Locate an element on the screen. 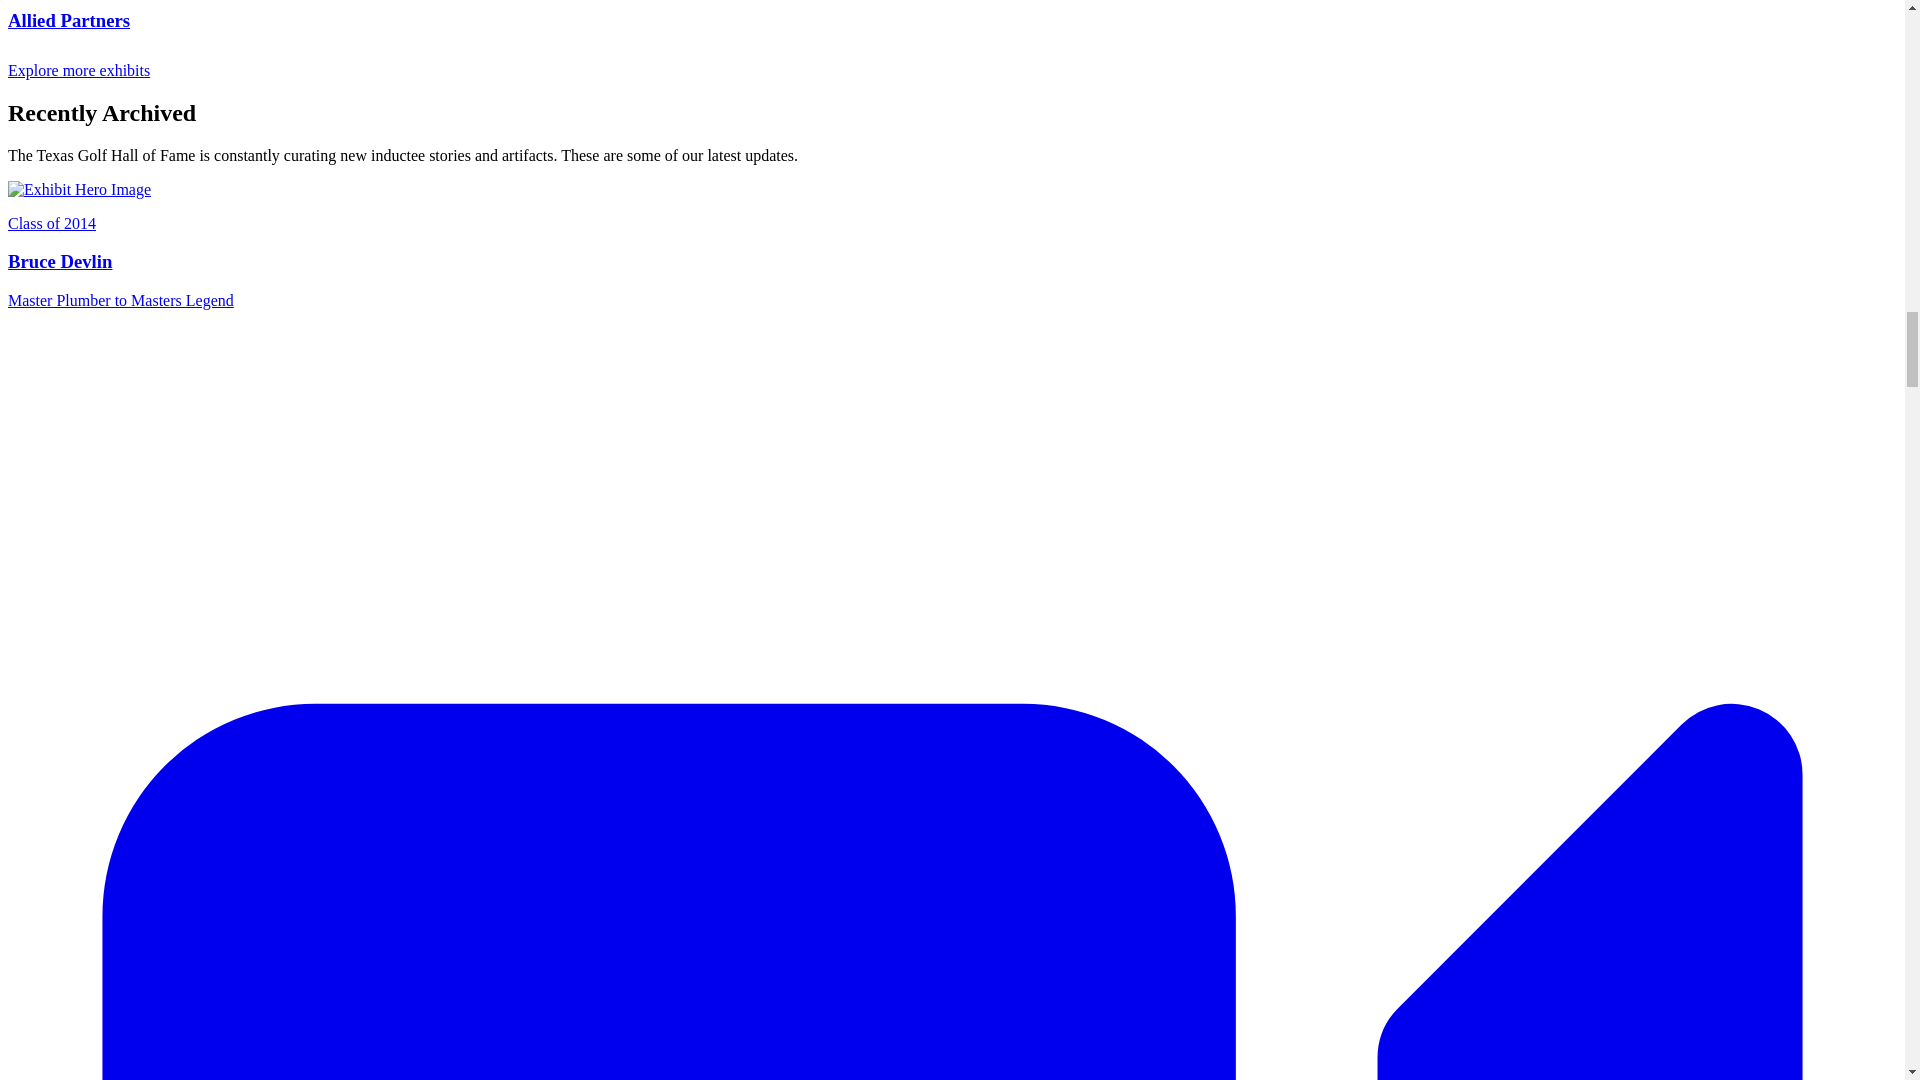  Explore more exhibits is located at coordinates (90, 70).